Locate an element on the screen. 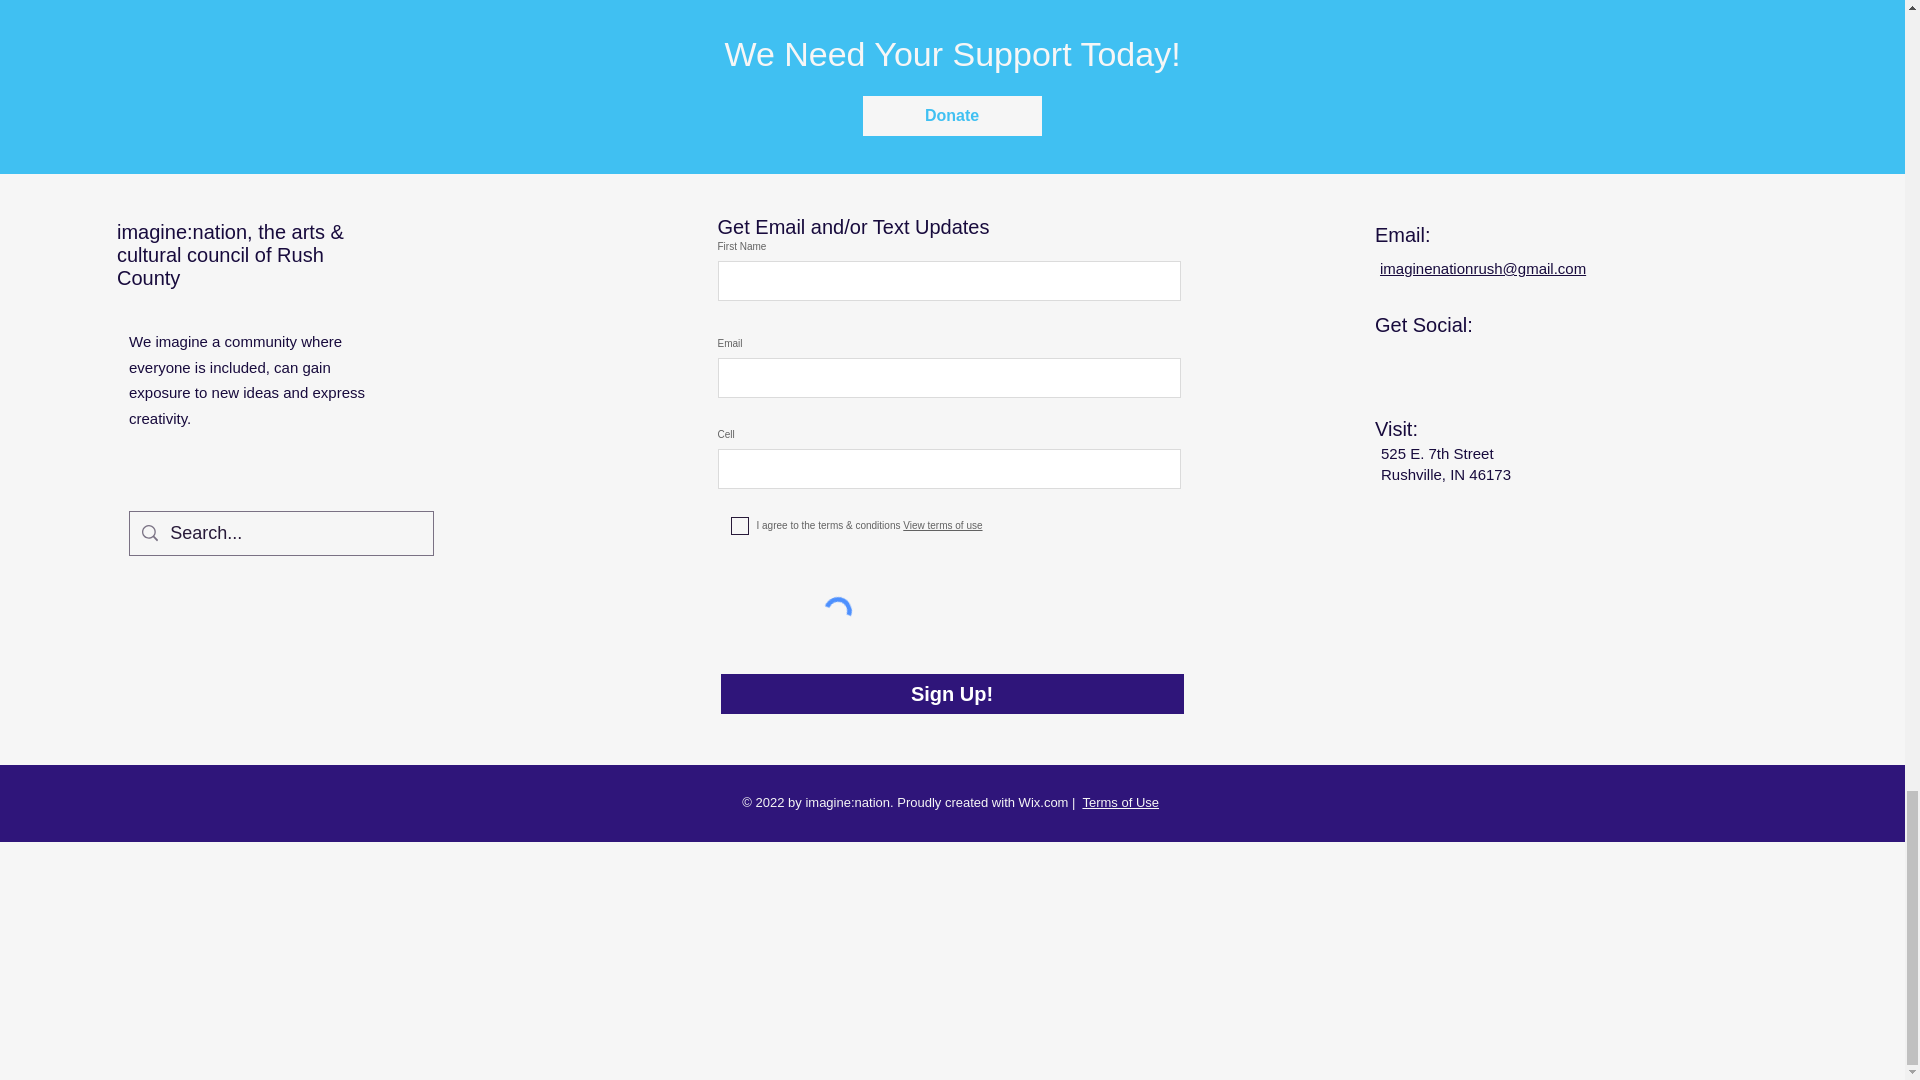 The width and height of the screenshot is (1920, 1080). Terms of Use is located at coordinates (1120, 802).